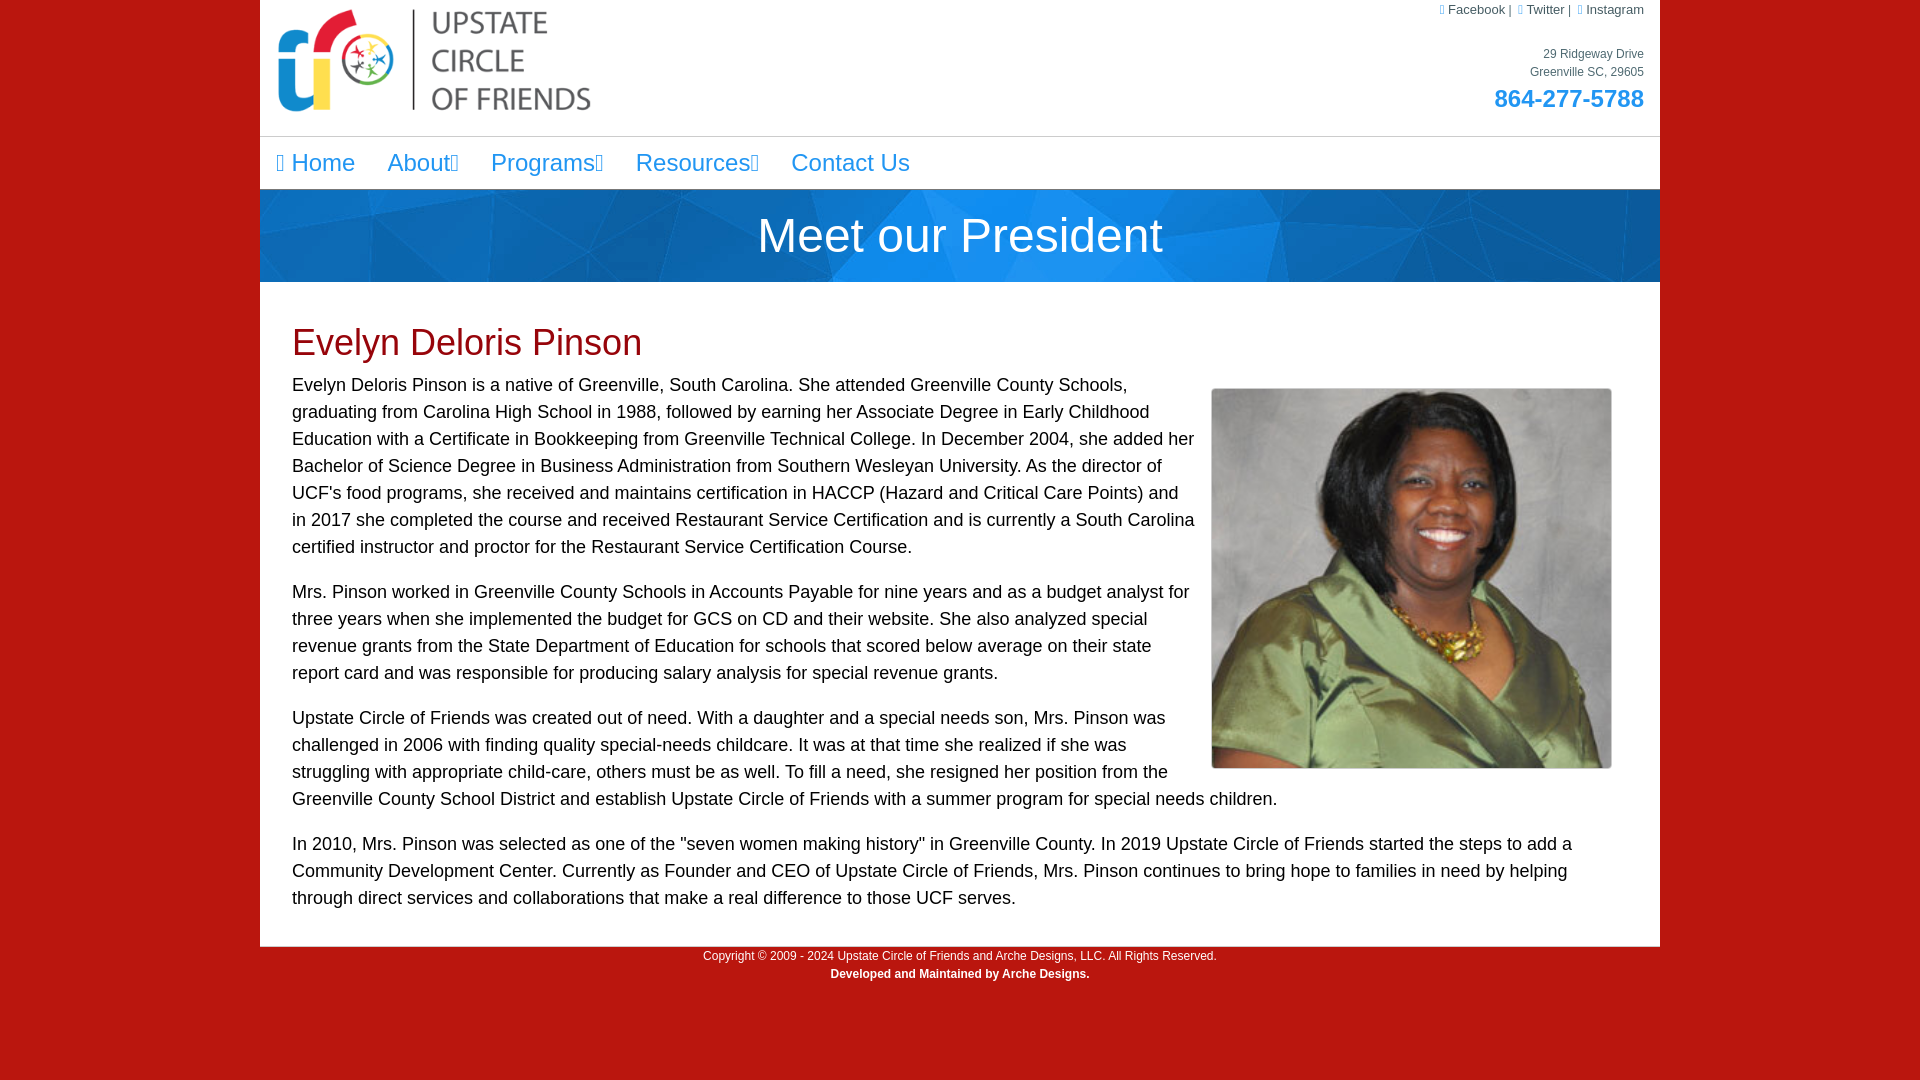 Image resolution: width=1920 pixels, height=1080 pixels. What do you see at coordinates (698, 163) in the screenshot?
I see `Resources` at bounding box center [698, 163].